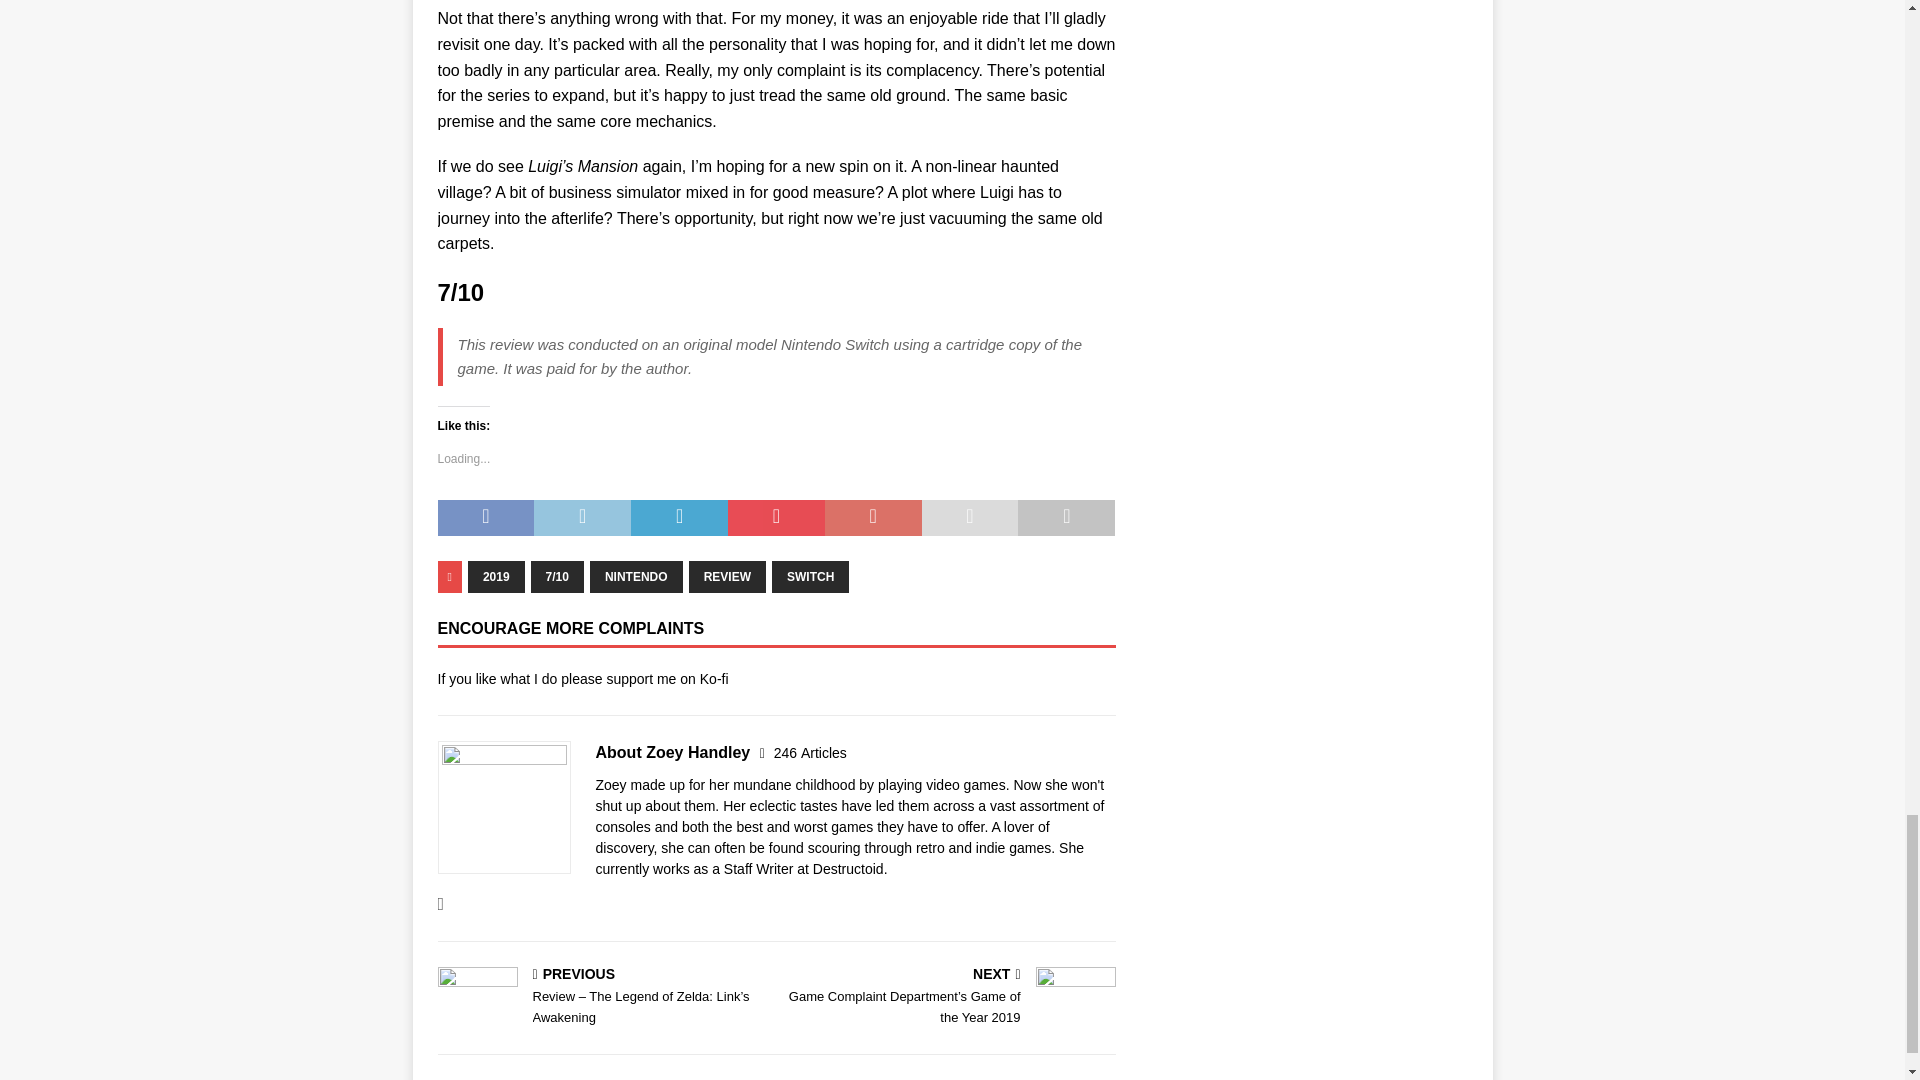 The image size is (1920, 1080). Describe the element at coordinates (810, 576) in the screenshot. I see `SWITCH` at that location.